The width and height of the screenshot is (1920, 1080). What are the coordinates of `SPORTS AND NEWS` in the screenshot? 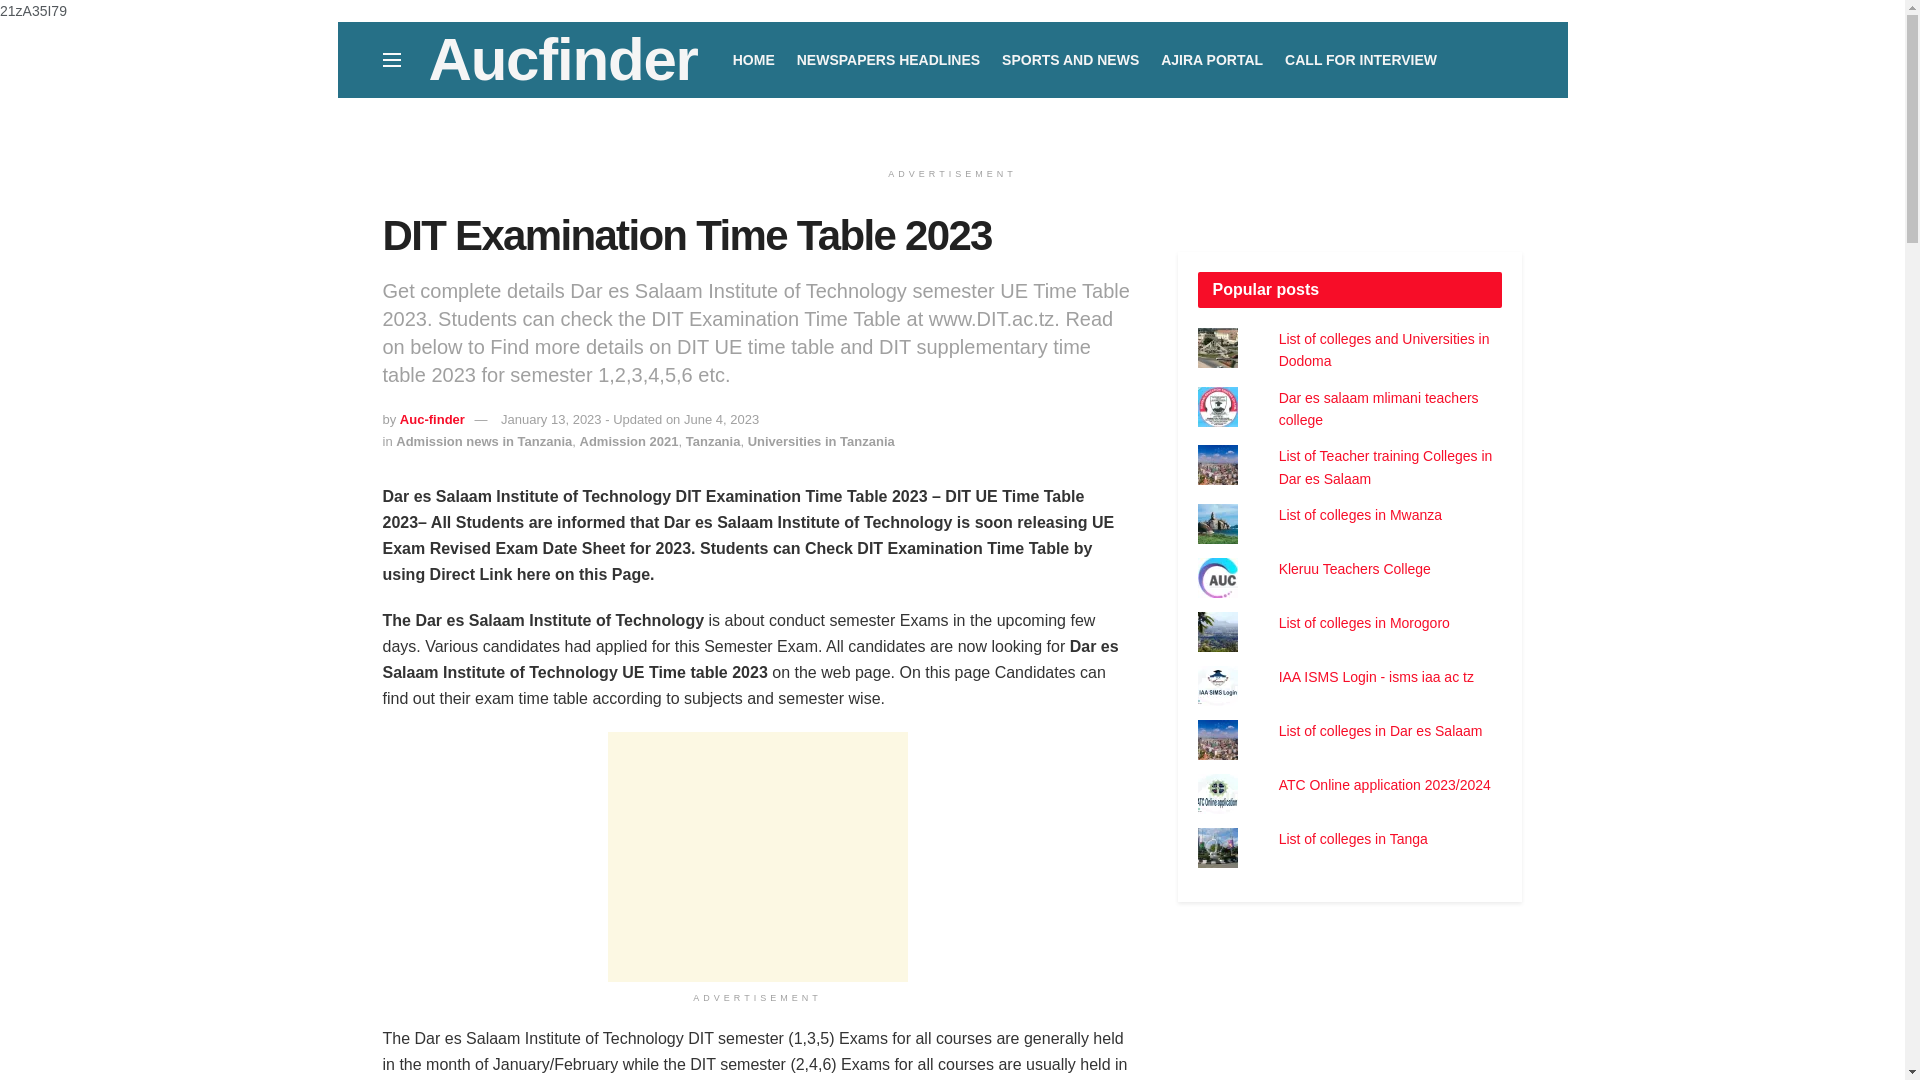 It's located at (1070, 60).